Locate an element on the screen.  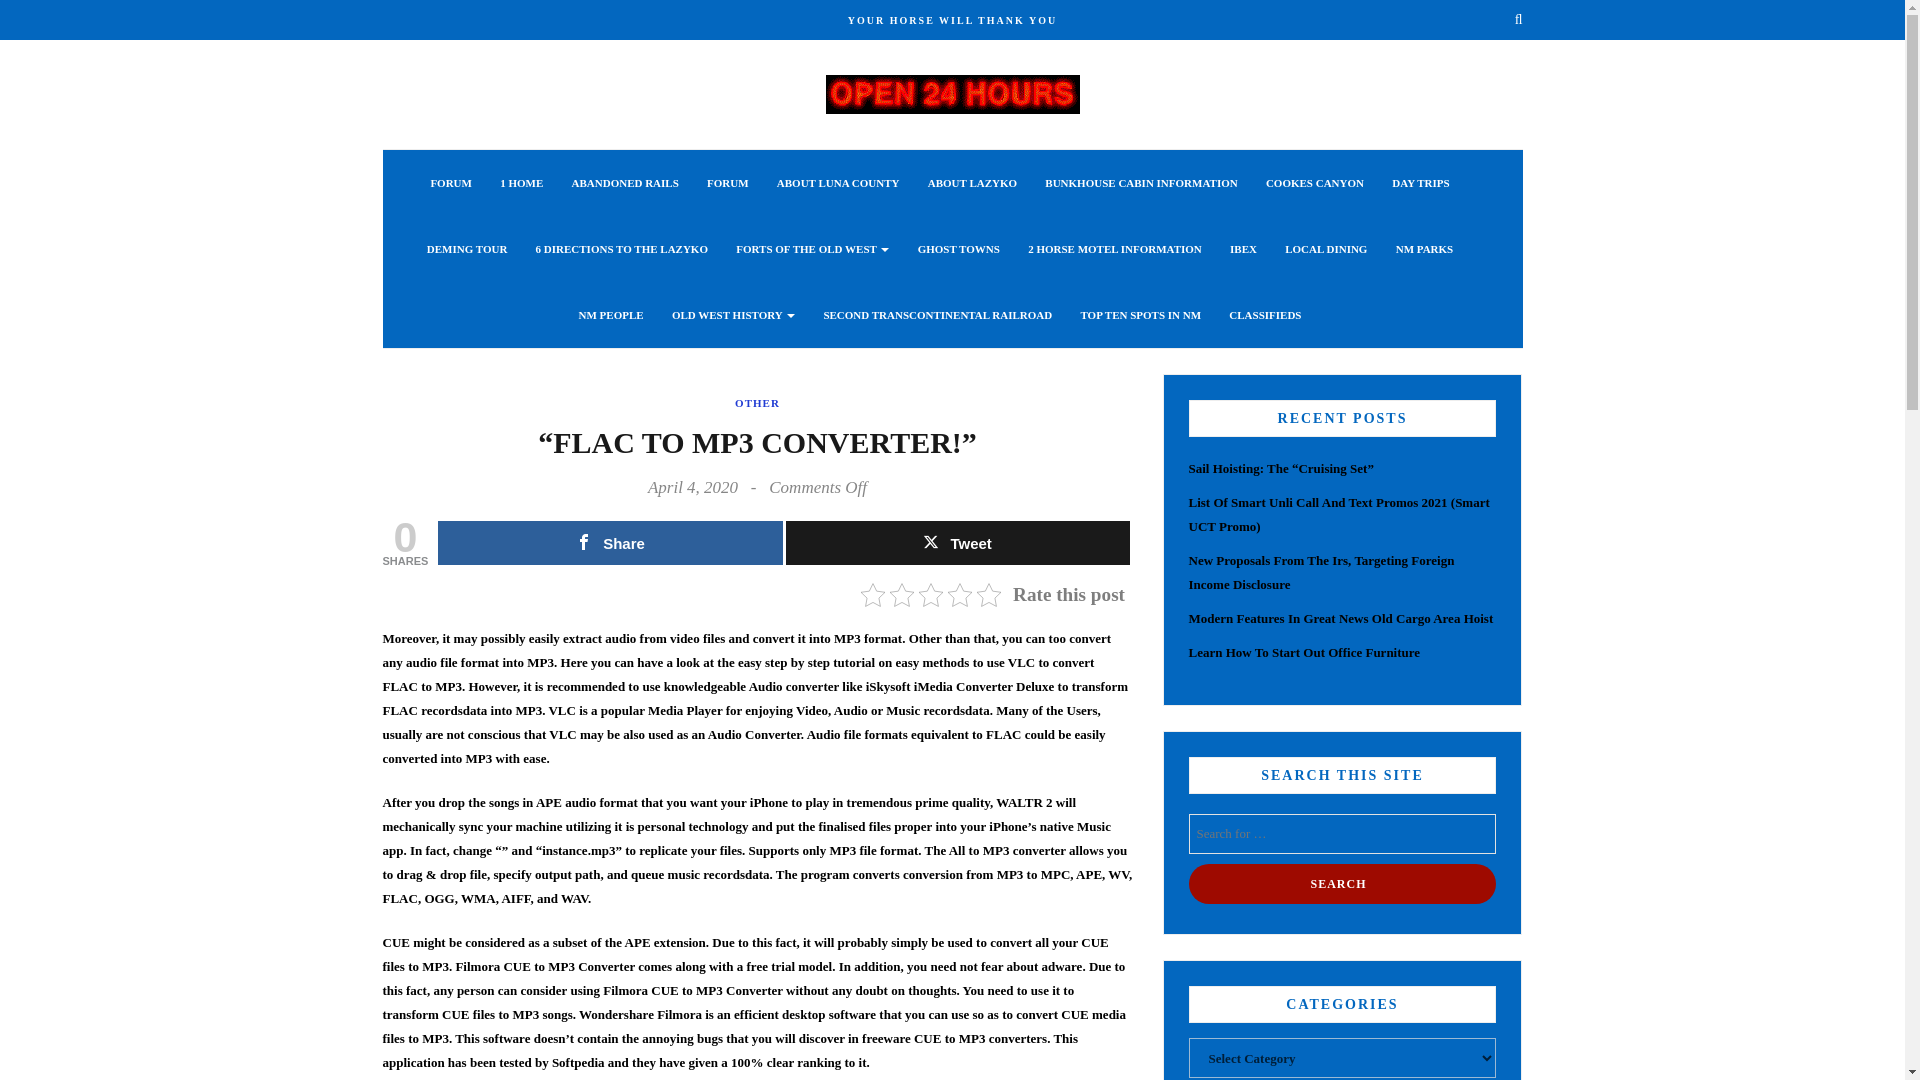
LOCAL DINING is located at coordinates (1326, 248).